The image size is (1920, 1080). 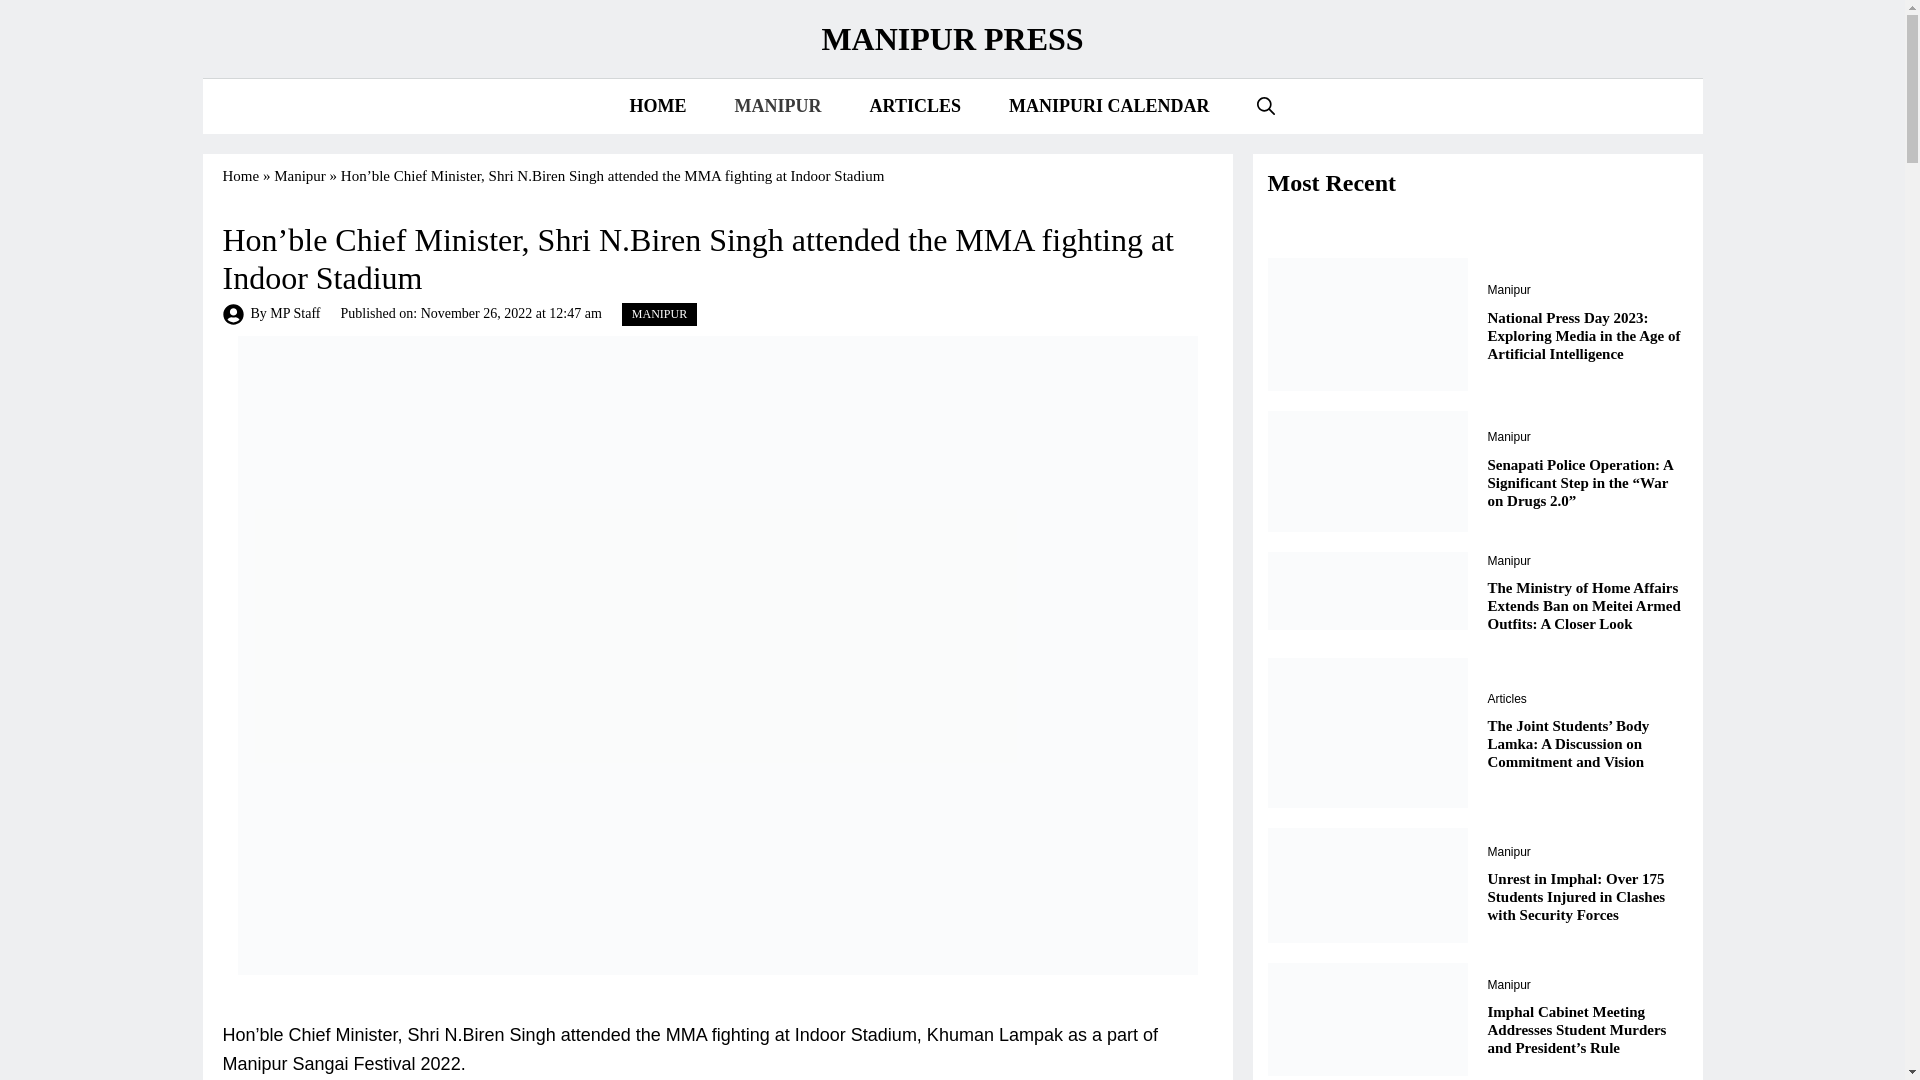 I want to click on ARTICLES, so click(x=915, y=106).